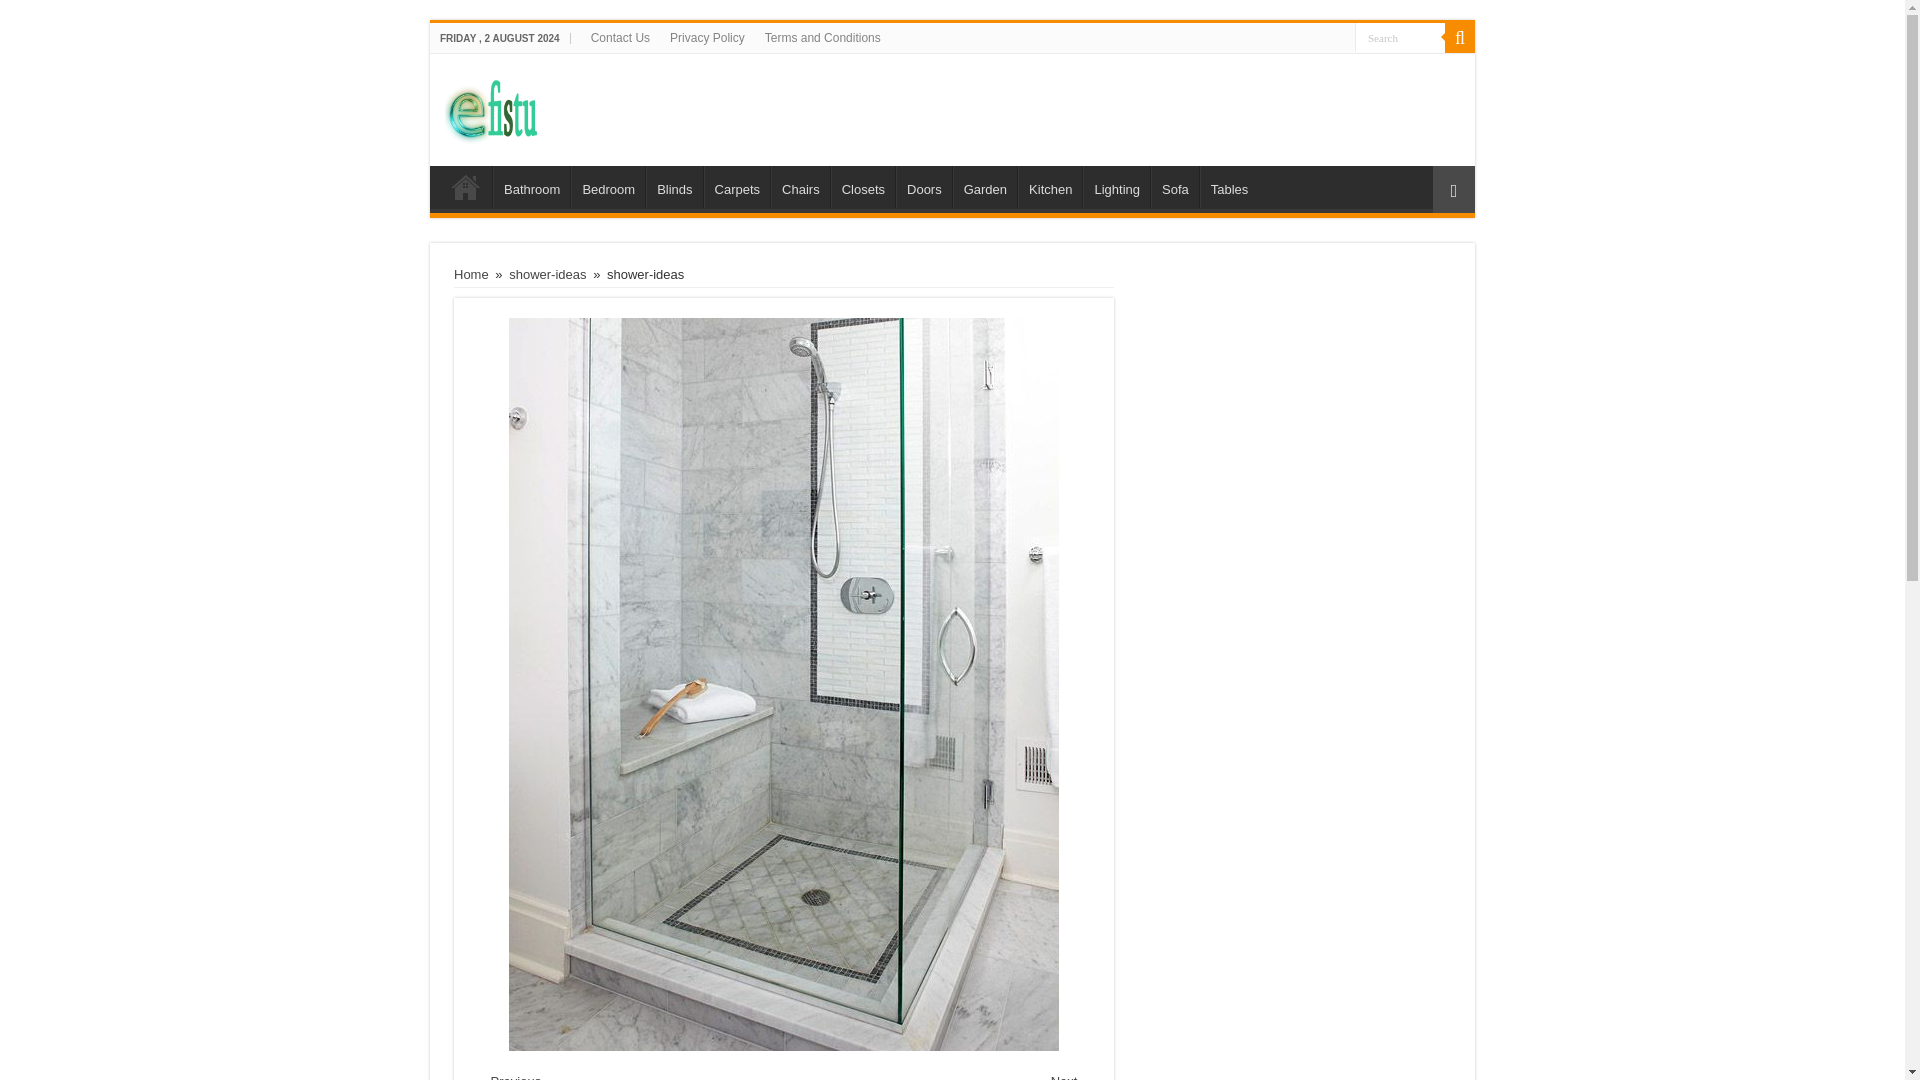  Describe the element at coordinates (465, 187) in the screenshot. I see `Home` at that location.